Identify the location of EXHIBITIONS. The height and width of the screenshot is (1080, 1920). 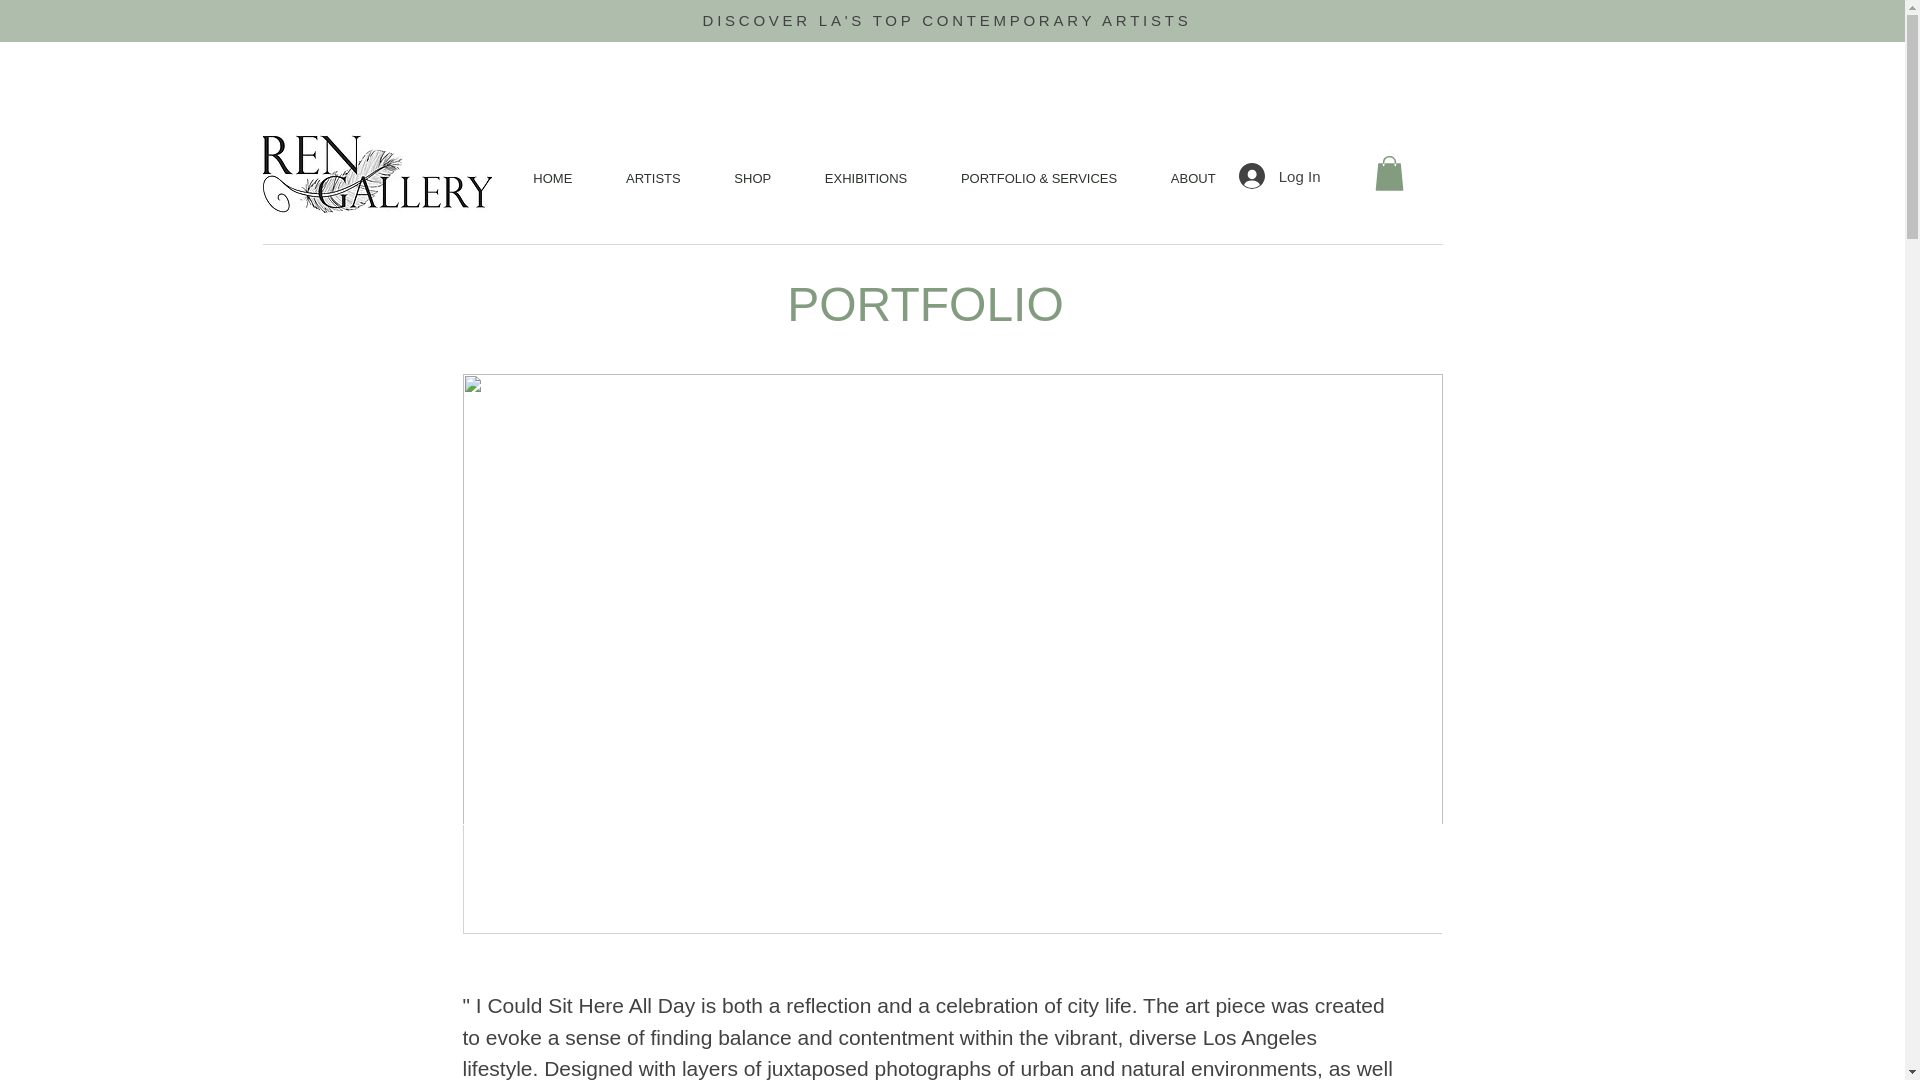
(866, 178).